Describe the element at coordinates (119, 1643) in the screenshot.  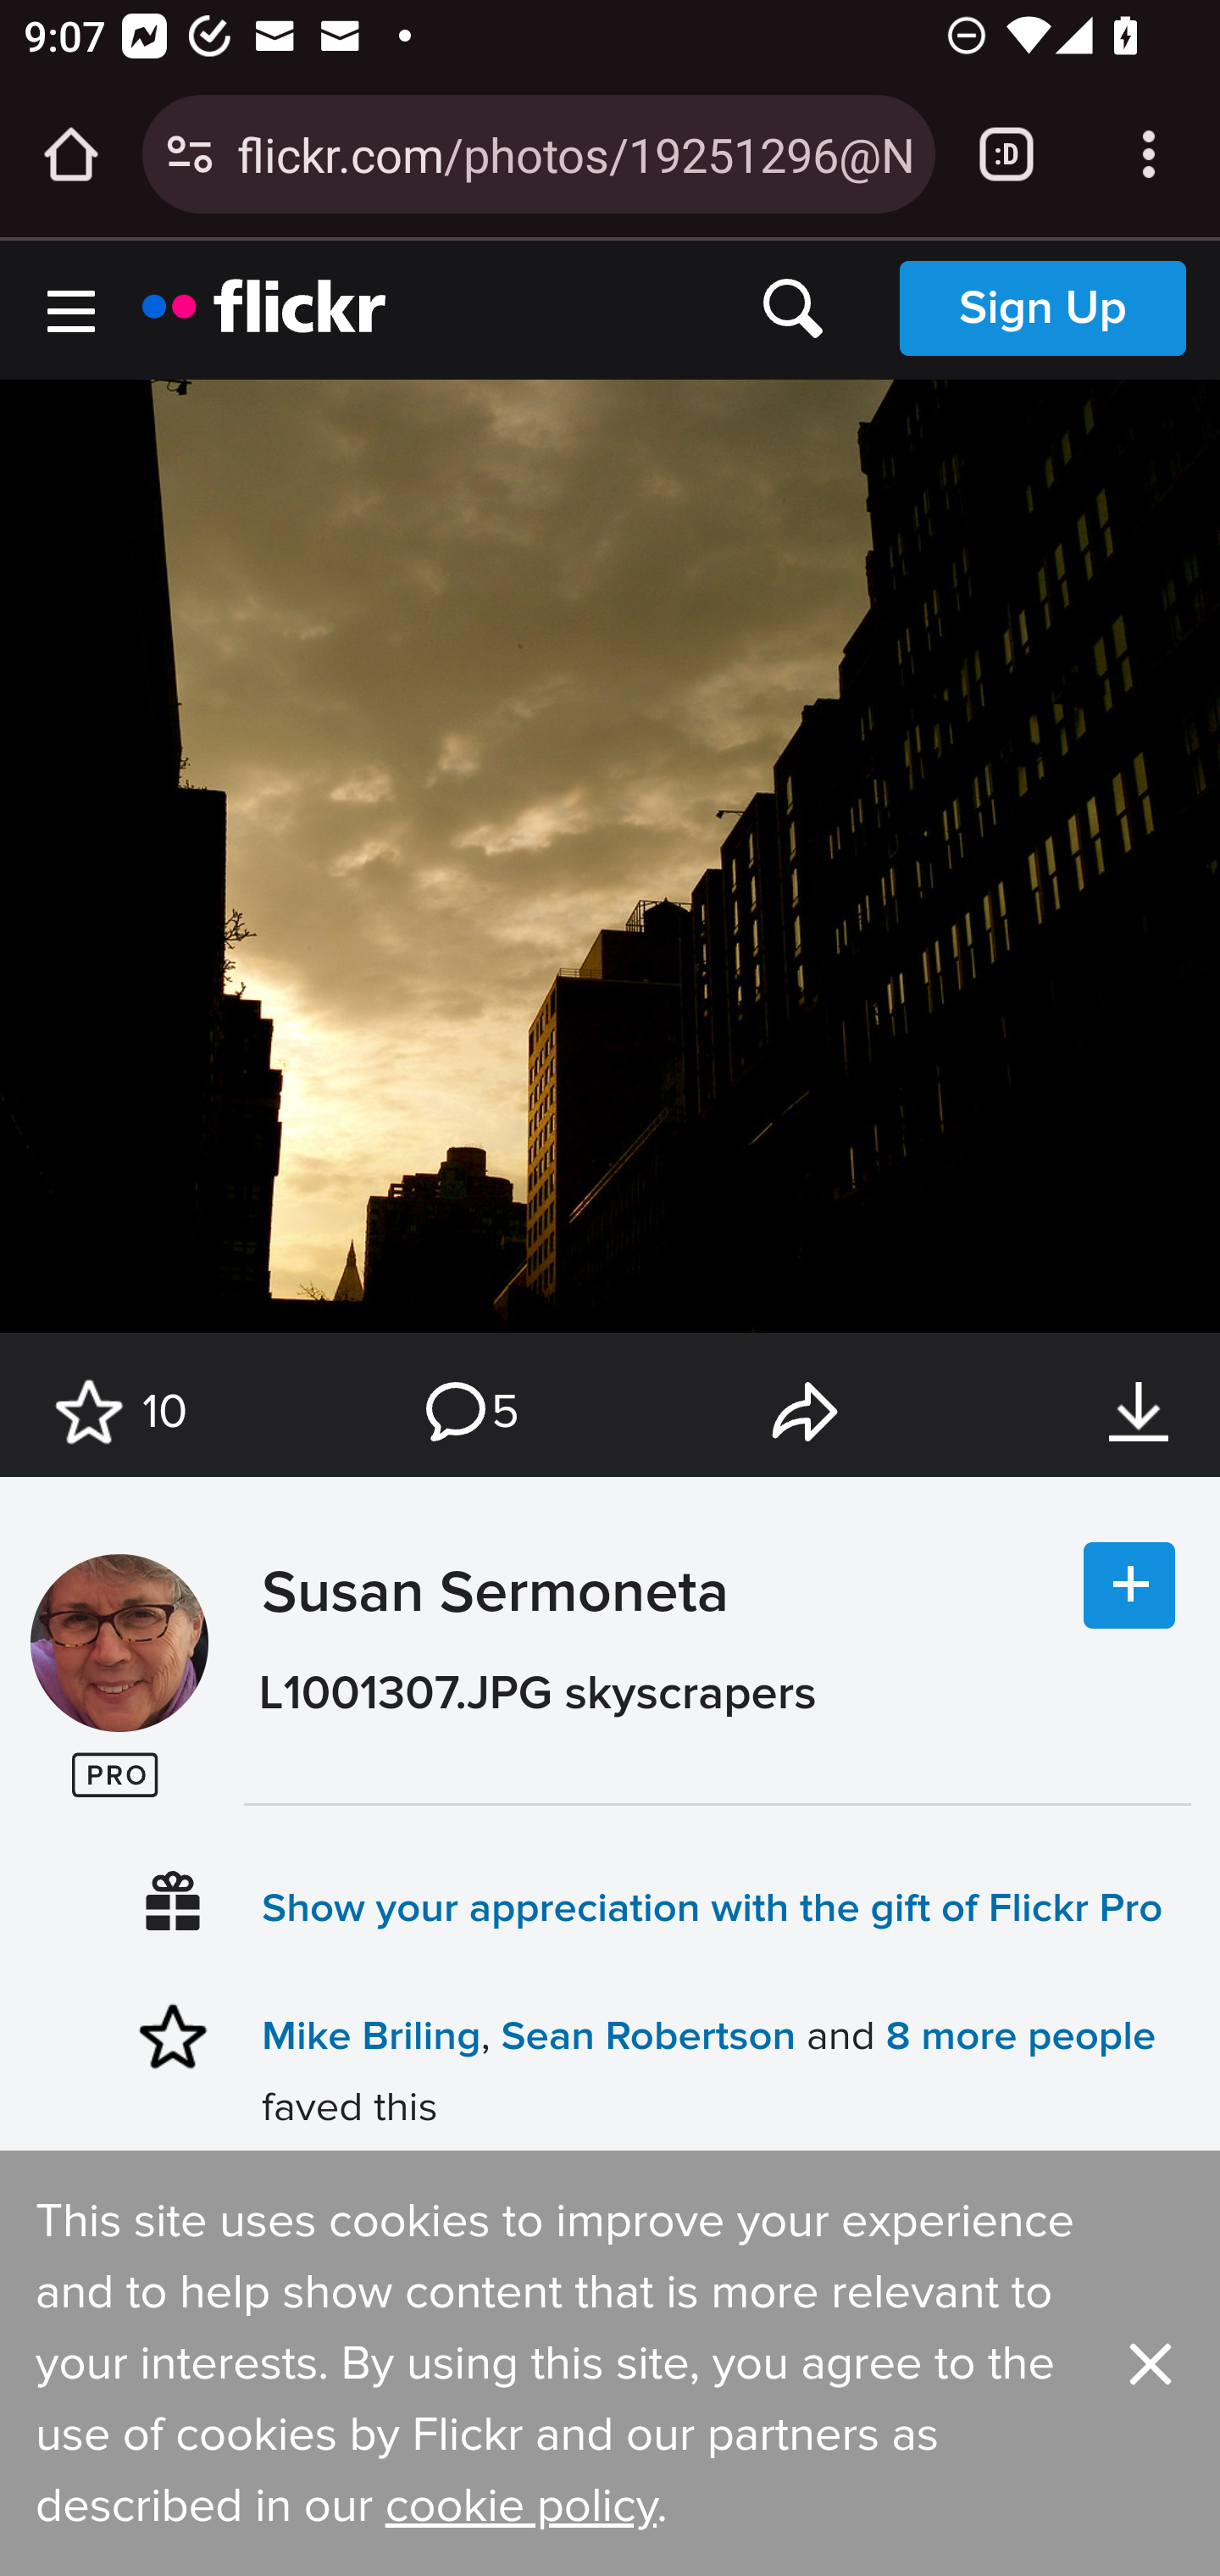
I see `en321` at that location.